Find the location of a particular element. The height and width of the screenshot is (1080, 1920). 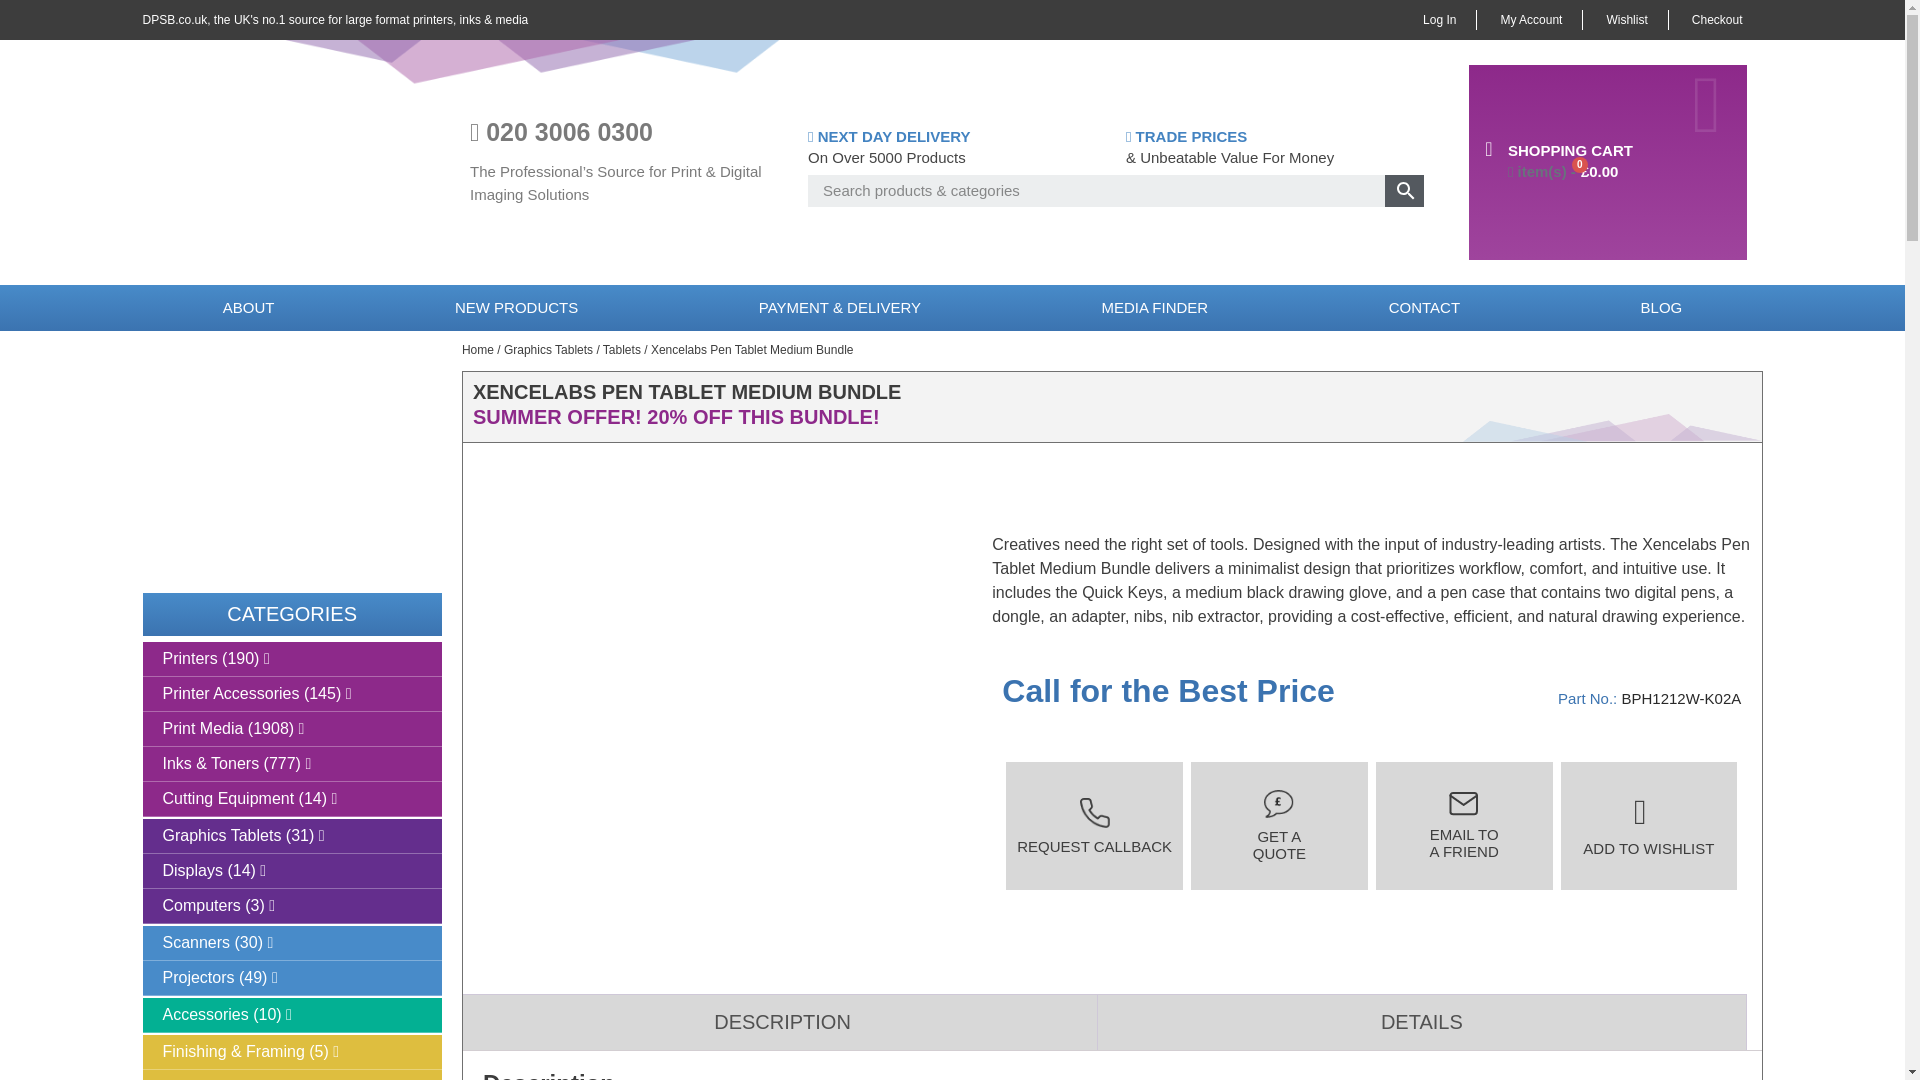

MEDIA FINDER is located at coordinates (1154, 308).